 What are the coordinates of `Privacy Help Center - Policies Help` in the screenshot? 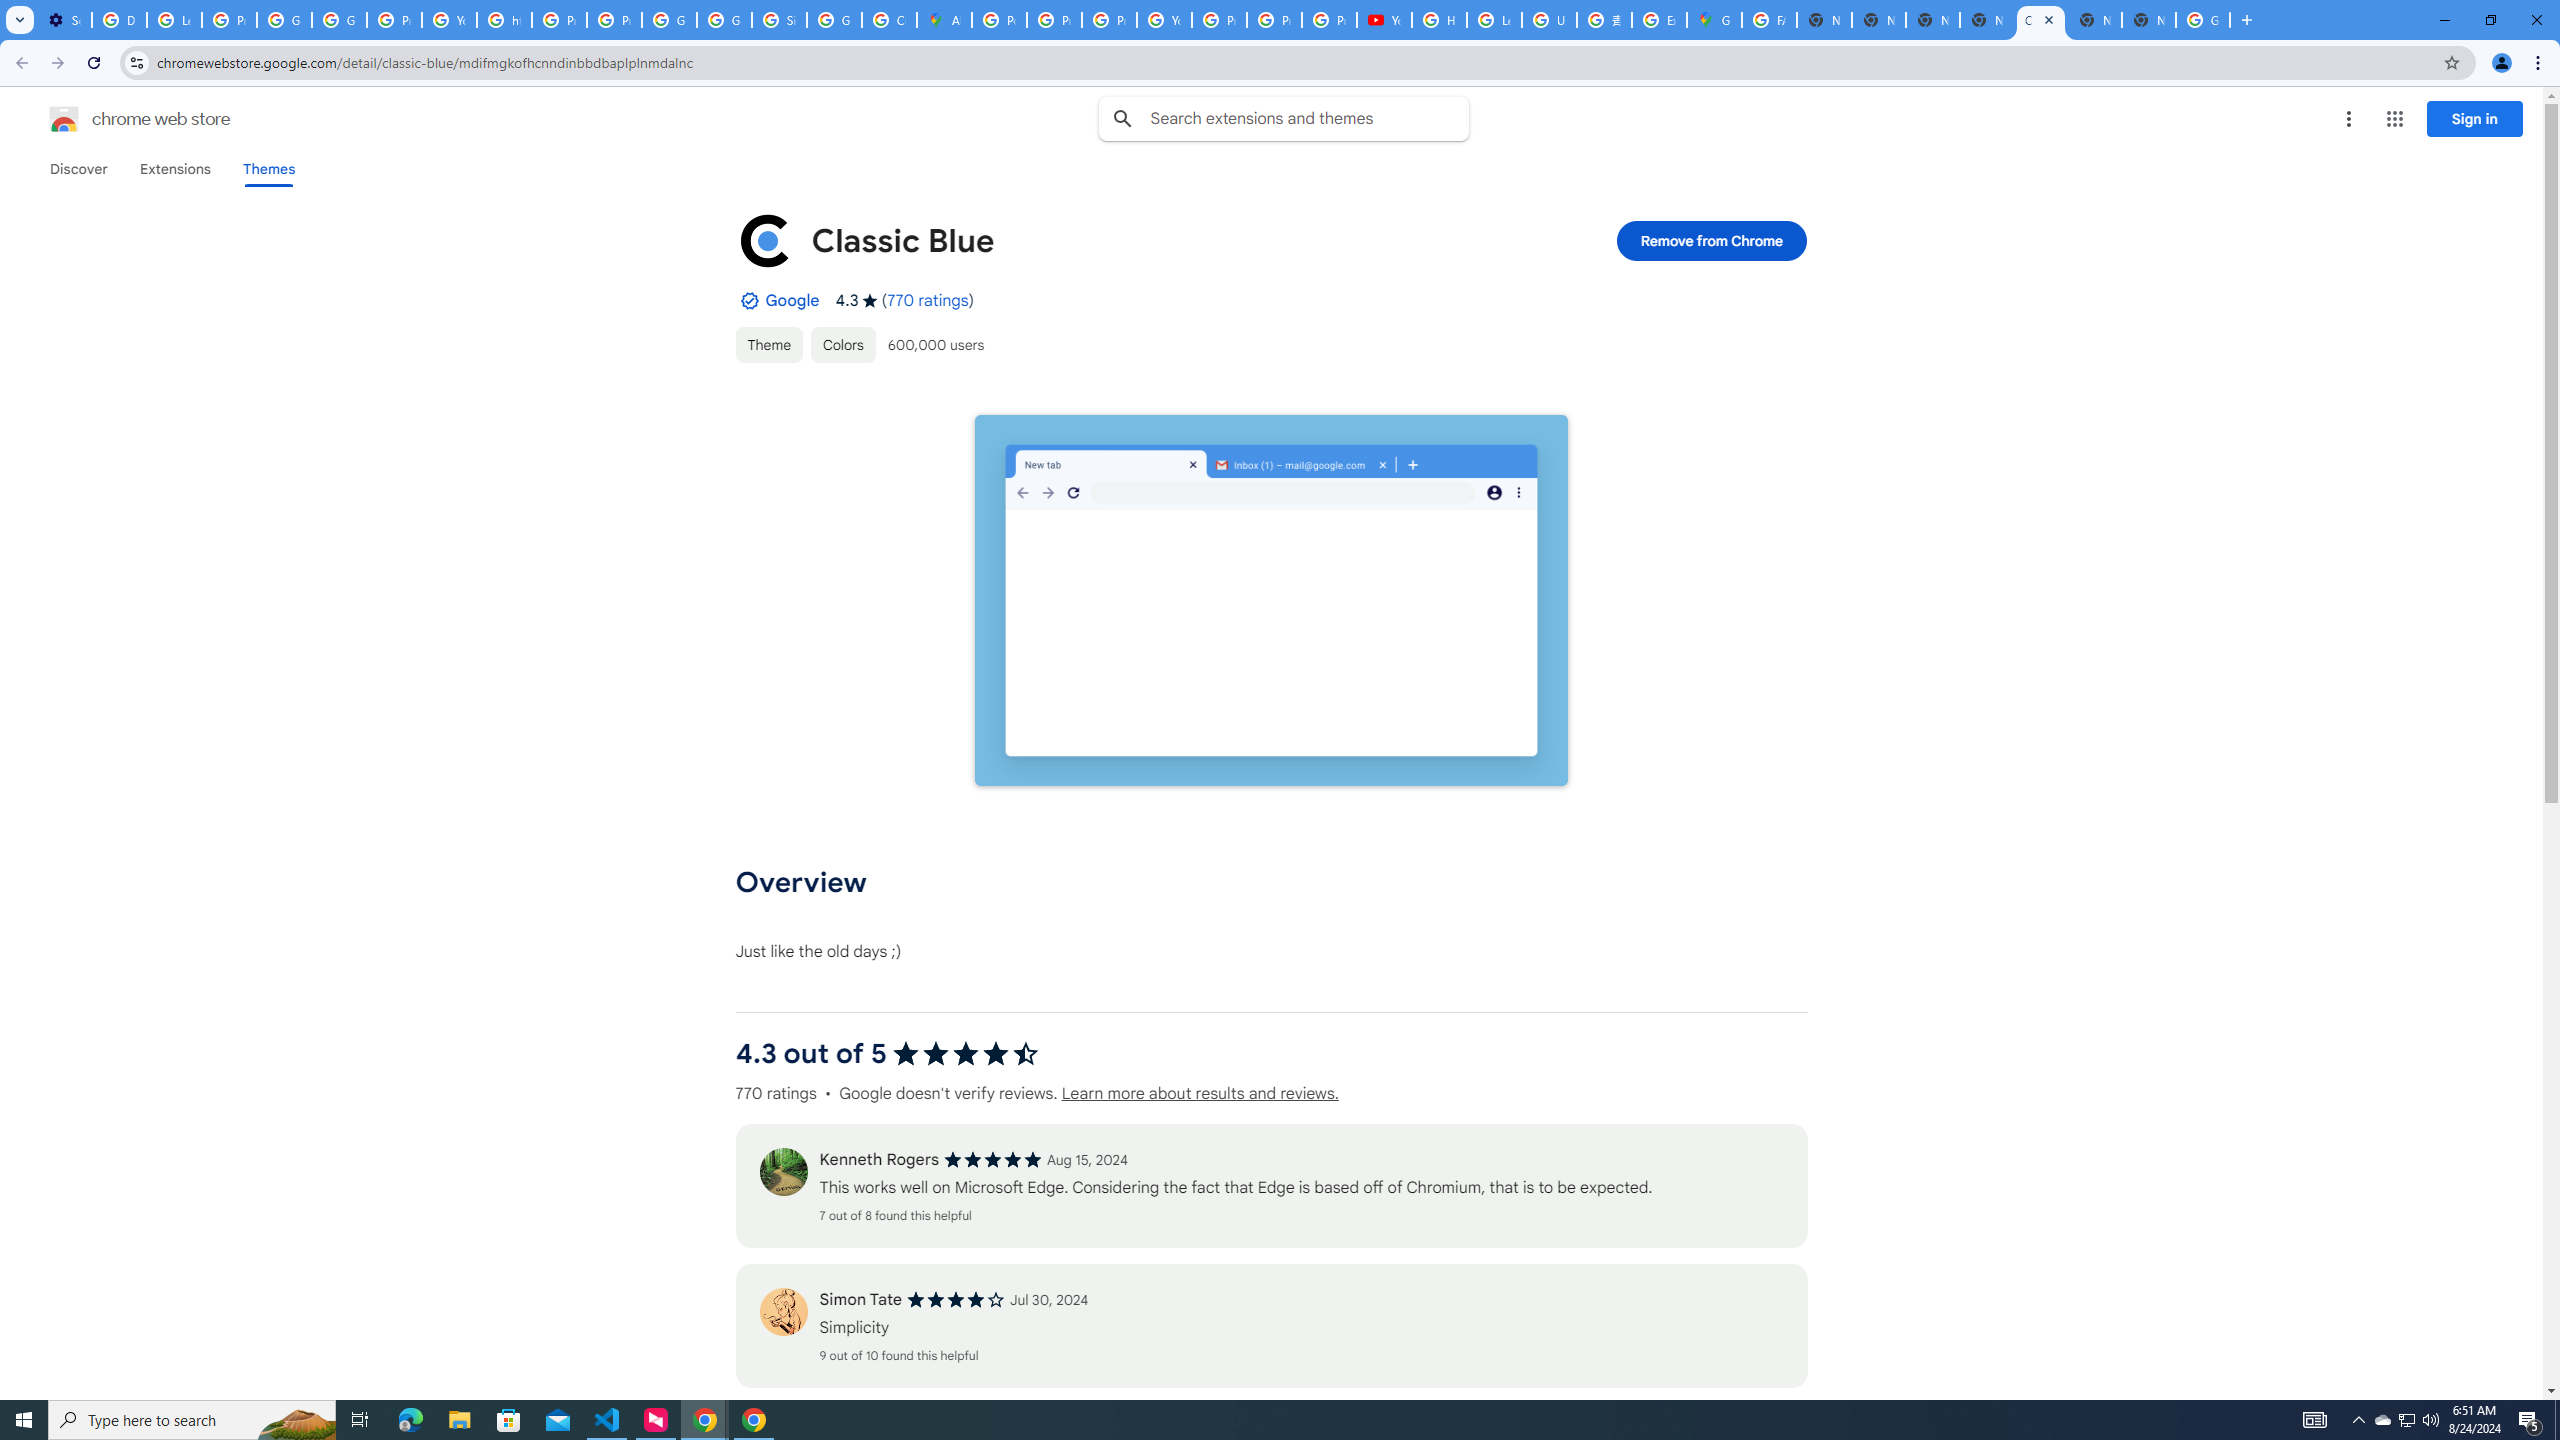 It's located at (1054, 20).